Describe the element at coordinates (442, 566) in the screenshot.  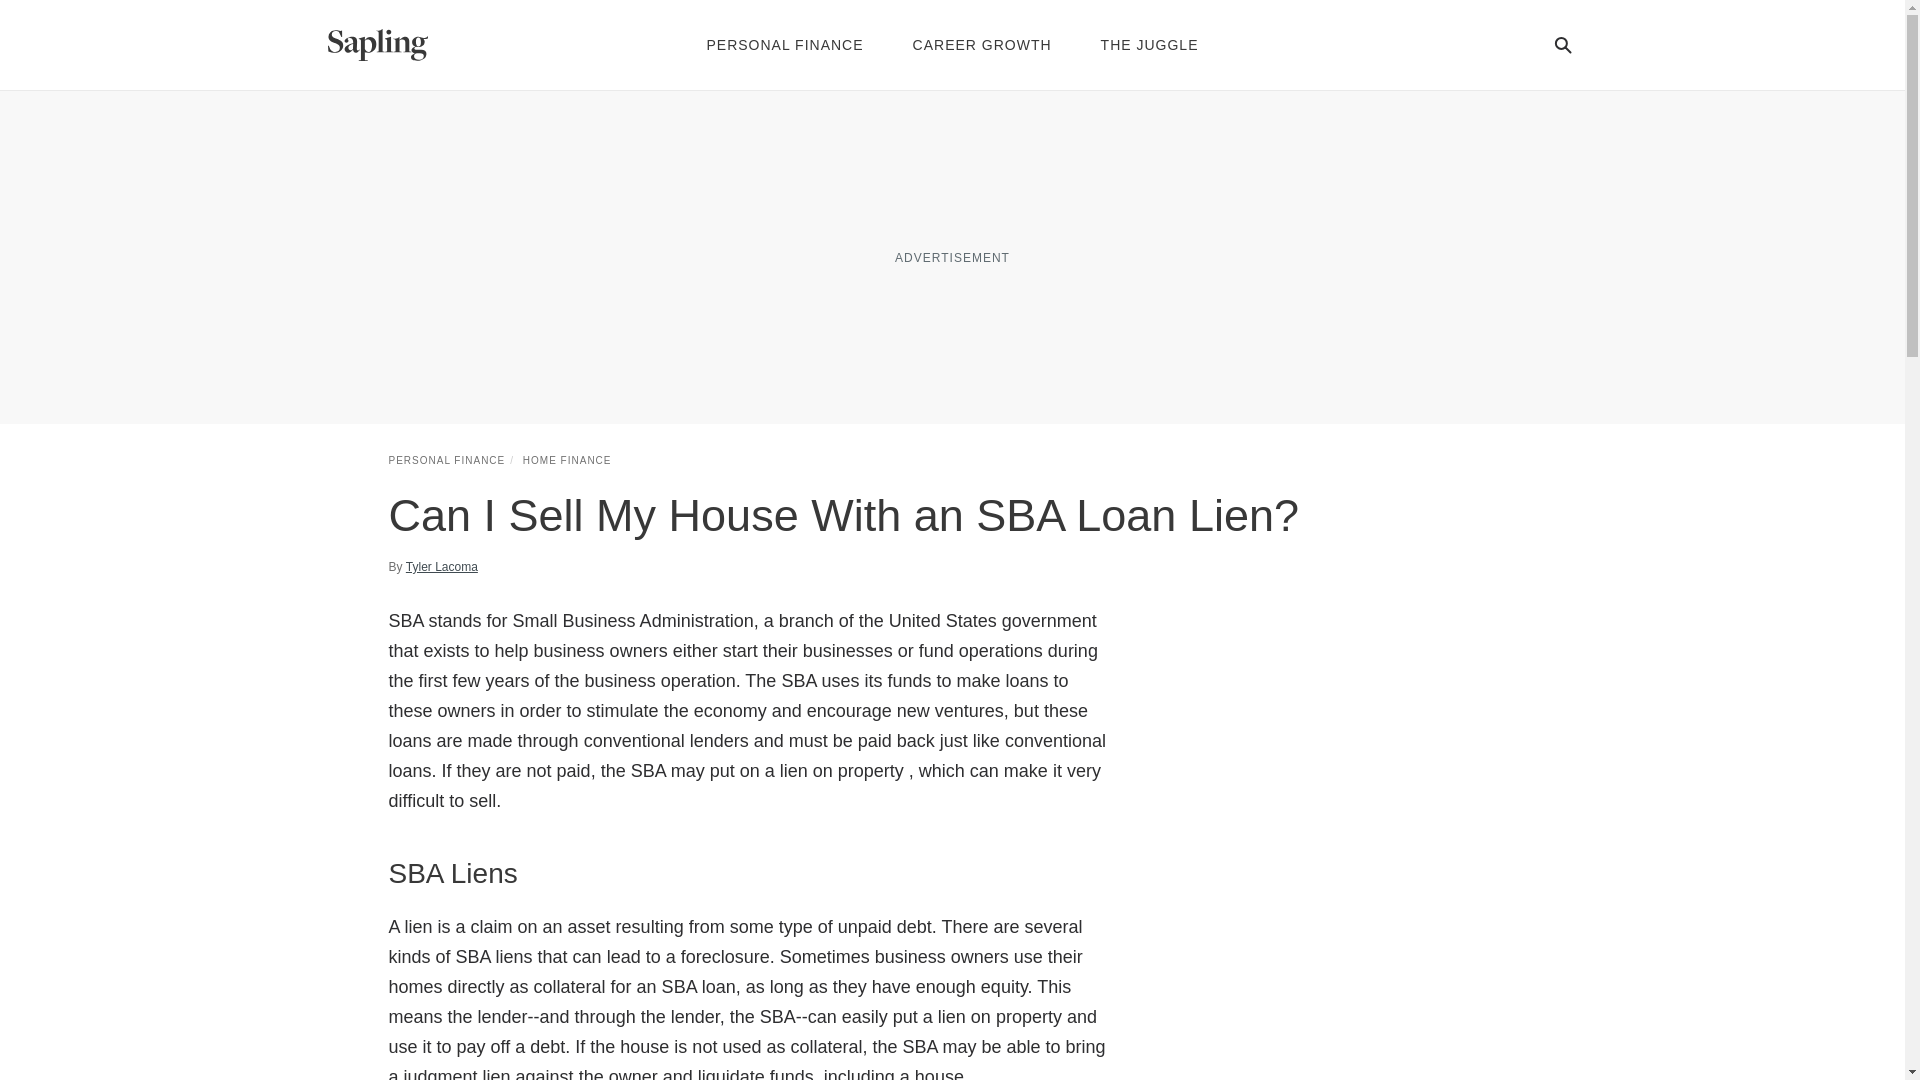
I see `Tyler Lacoma` at that location.